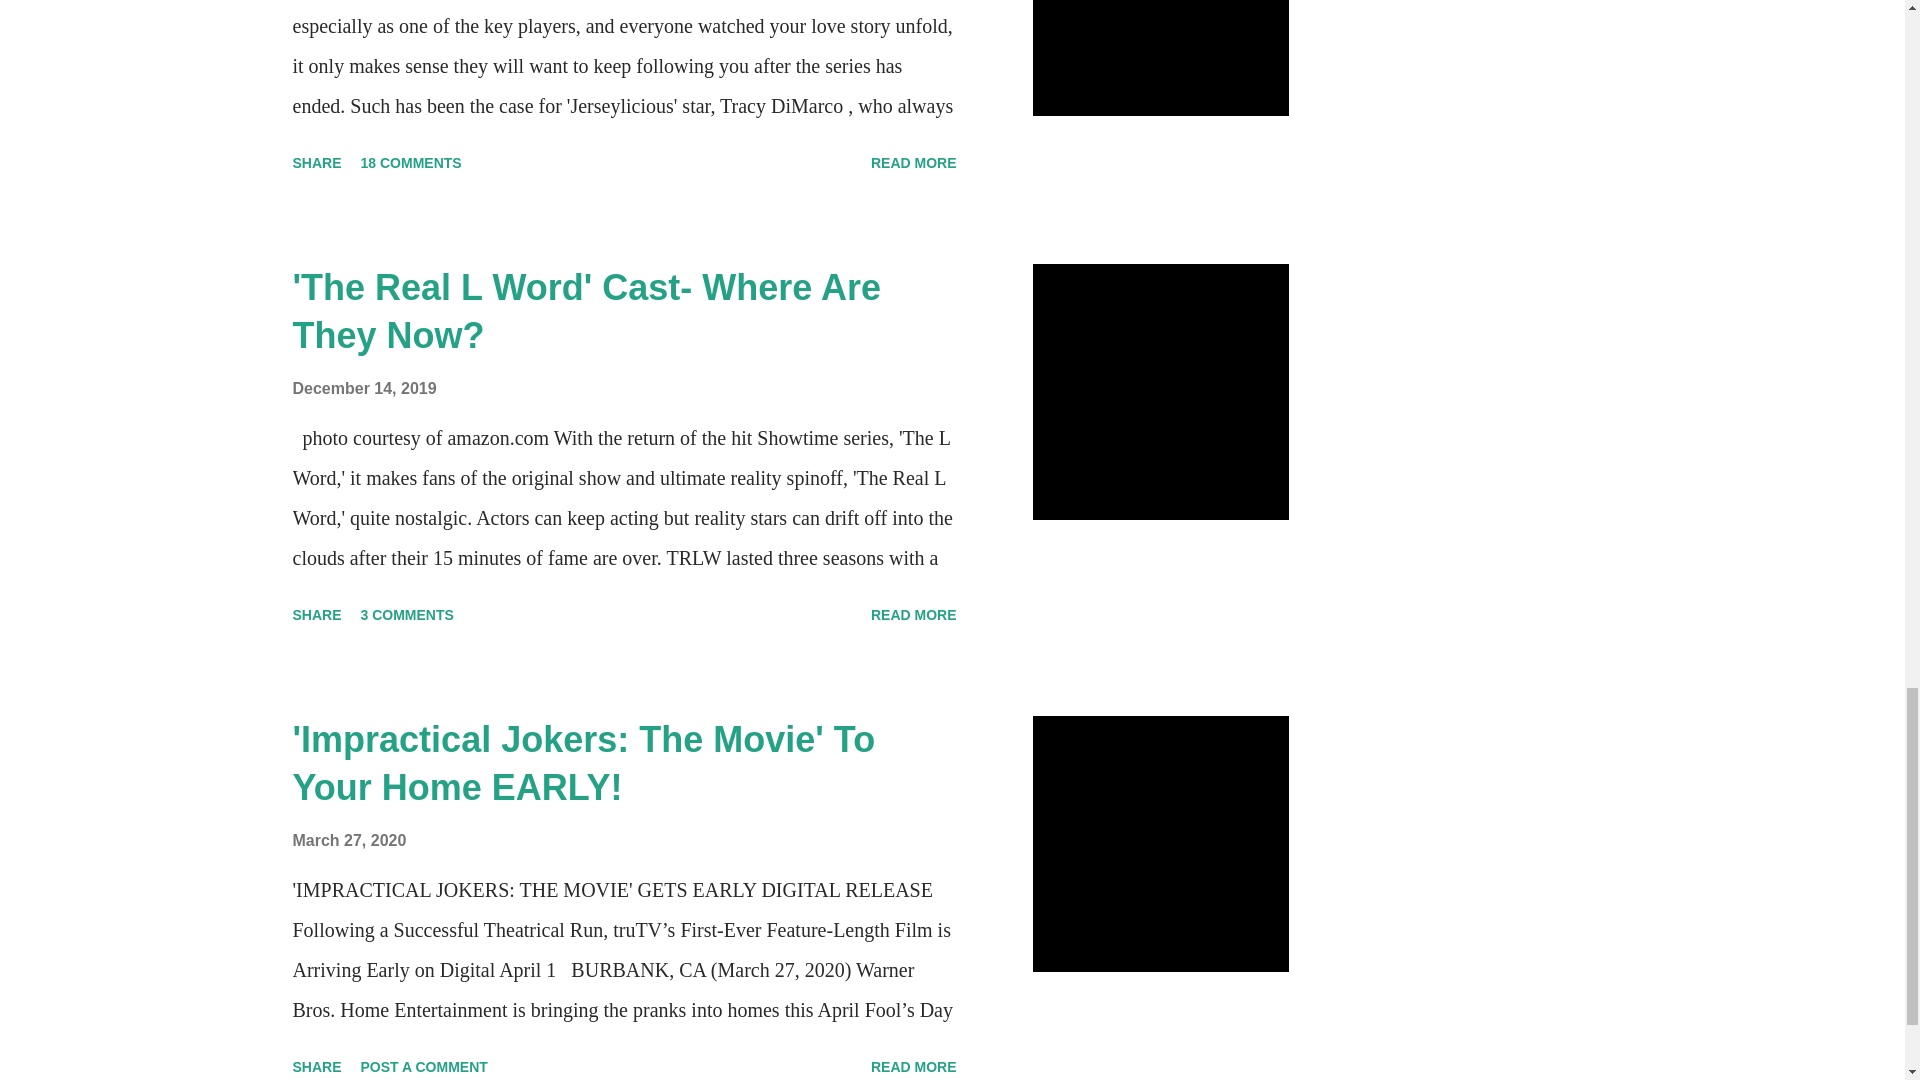 The image size is (1920, 1080). Describe the element at coordinates (412, 162) in the screenshot. I see `18 COMMENTS` at that location.